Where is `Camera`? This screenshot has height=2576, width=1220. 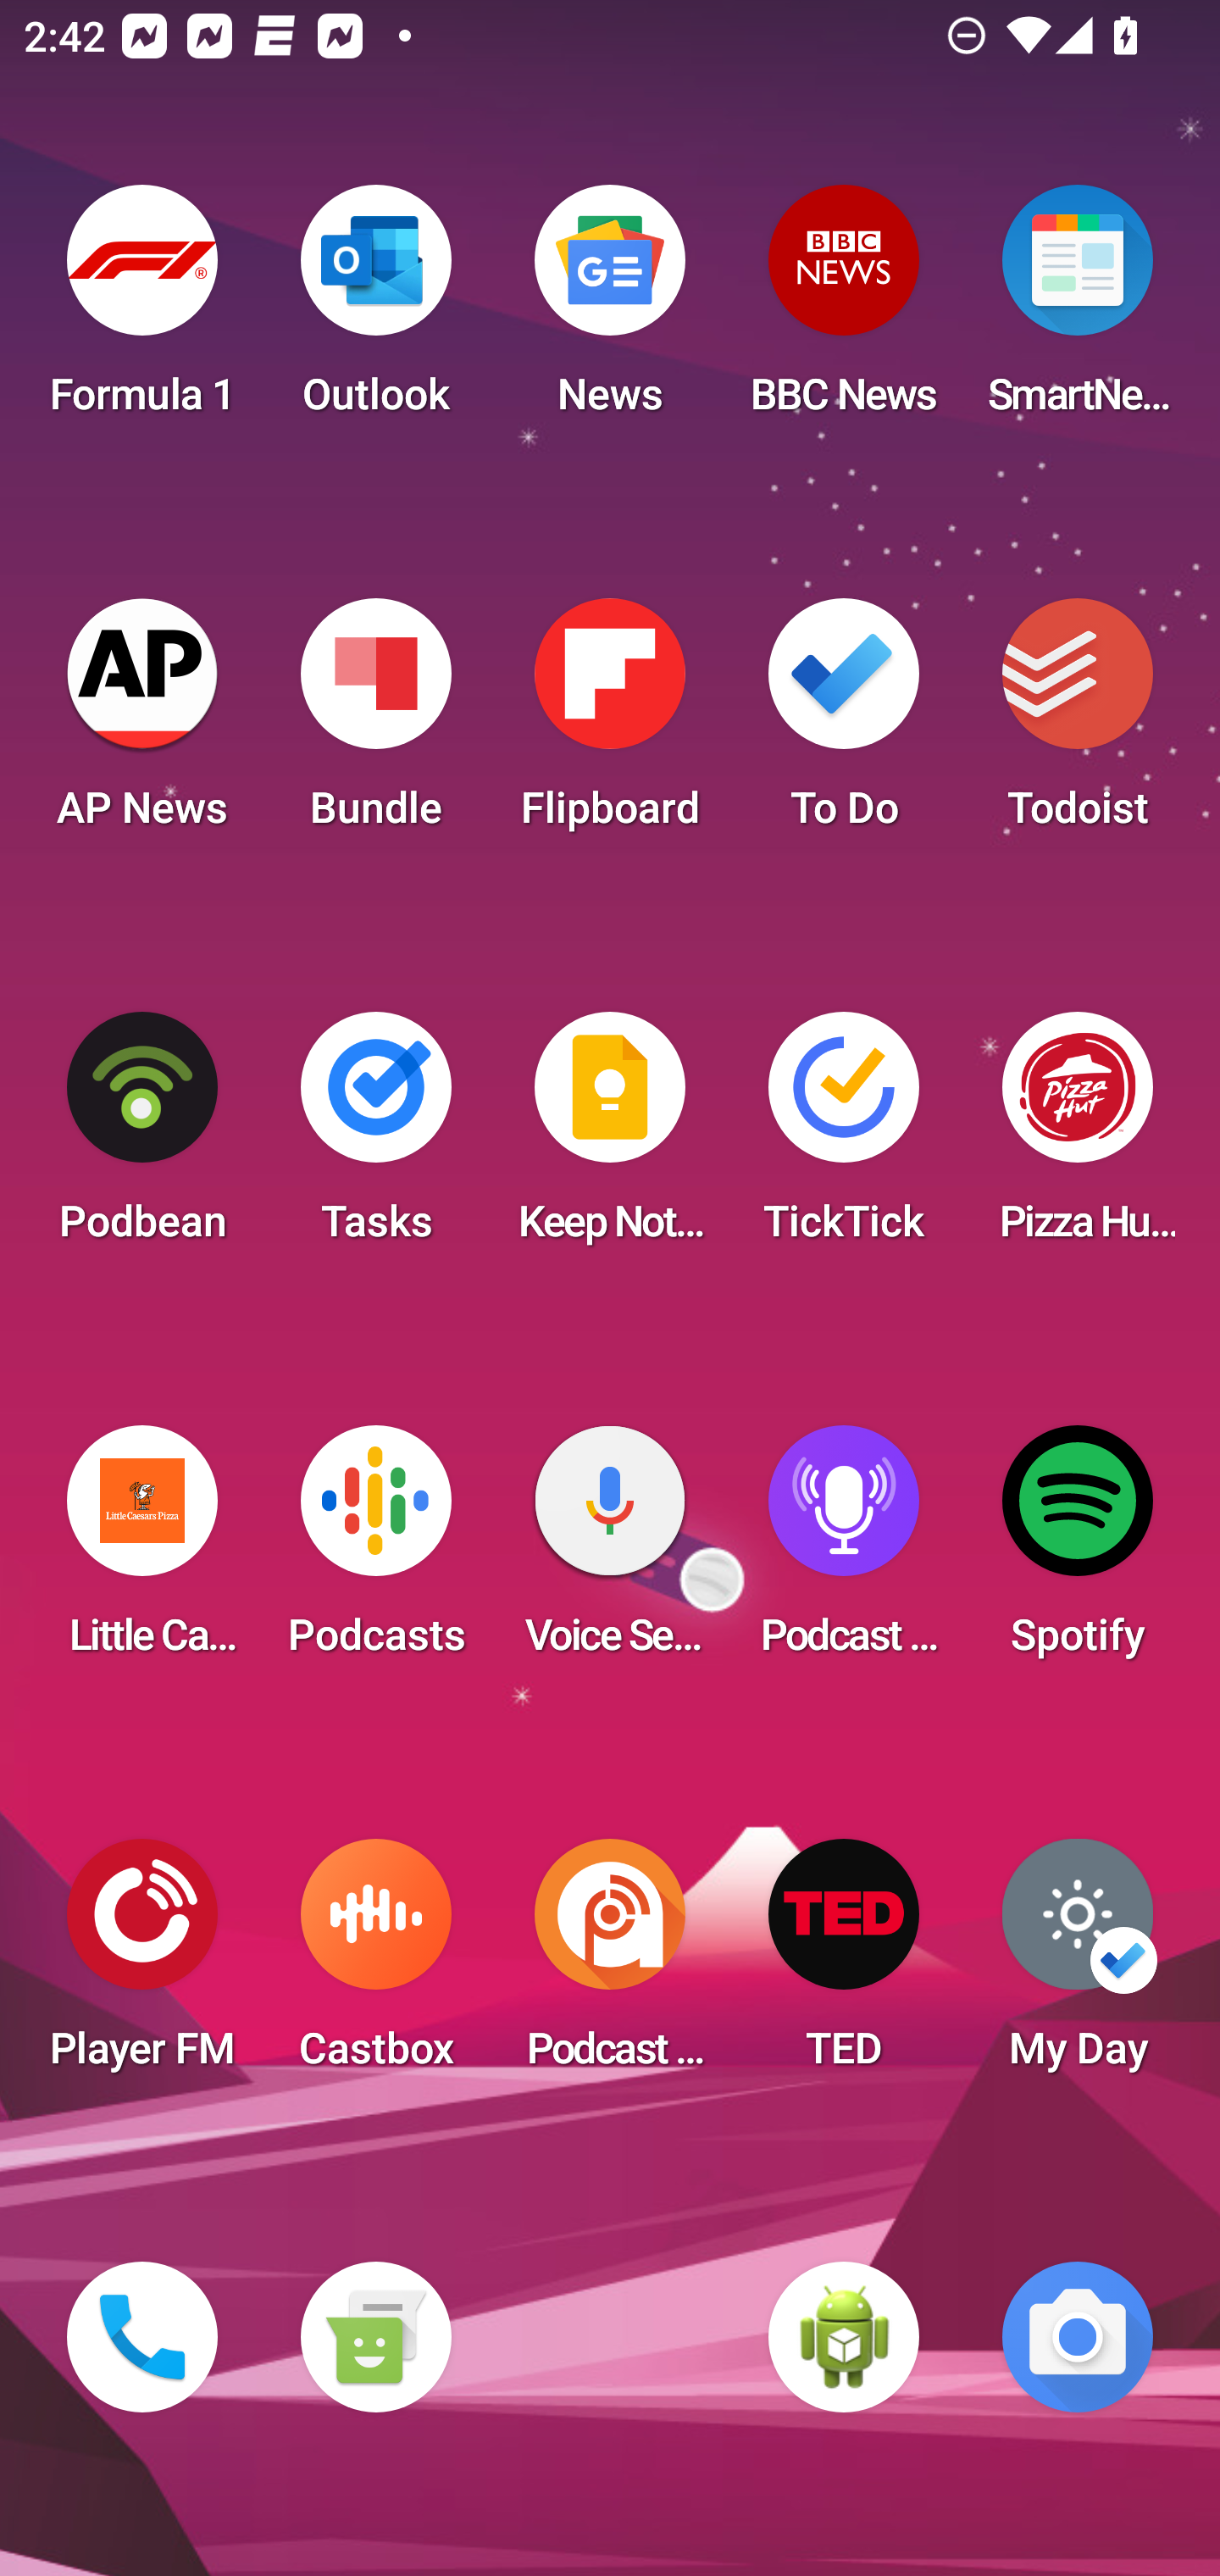
Camera is located at coordinates (1078, 2337).